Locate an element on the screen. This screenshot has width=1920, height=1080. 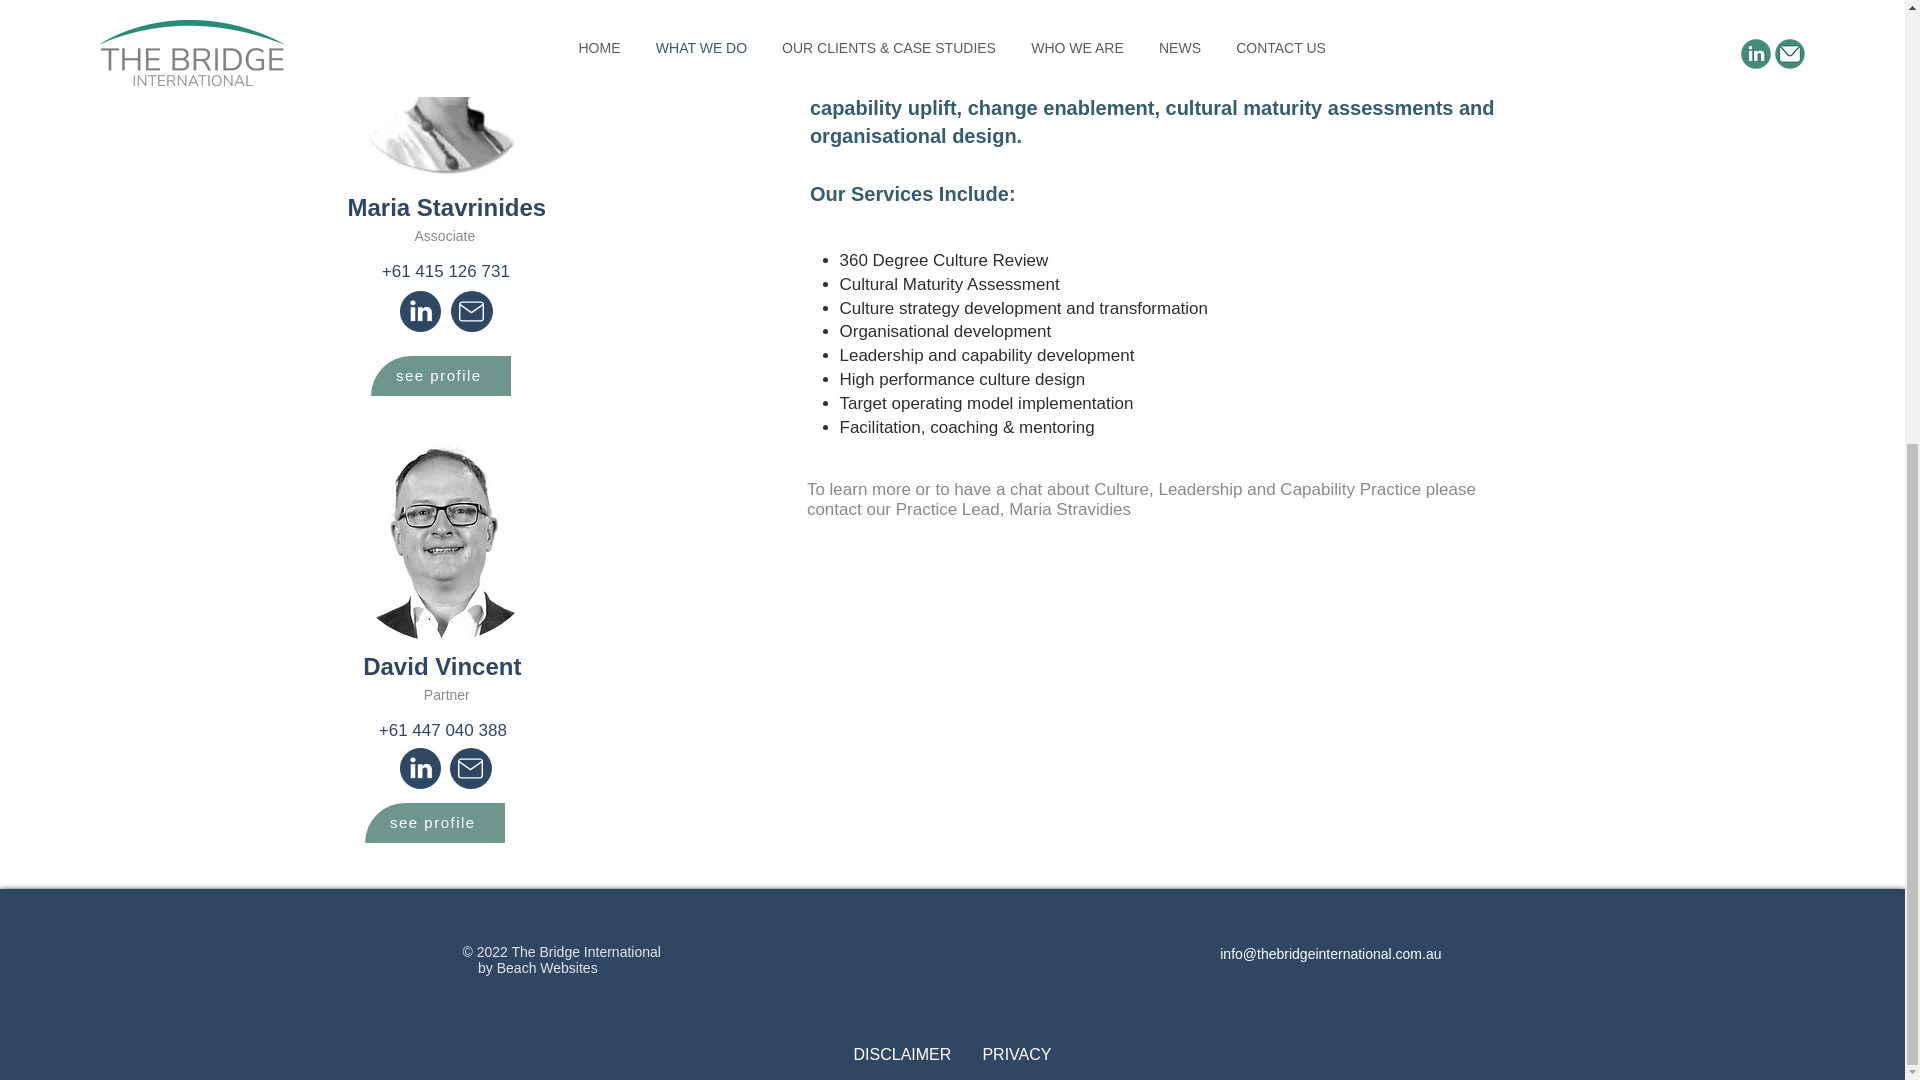
DISCLAIMER is located at coordinates (905, 1054).